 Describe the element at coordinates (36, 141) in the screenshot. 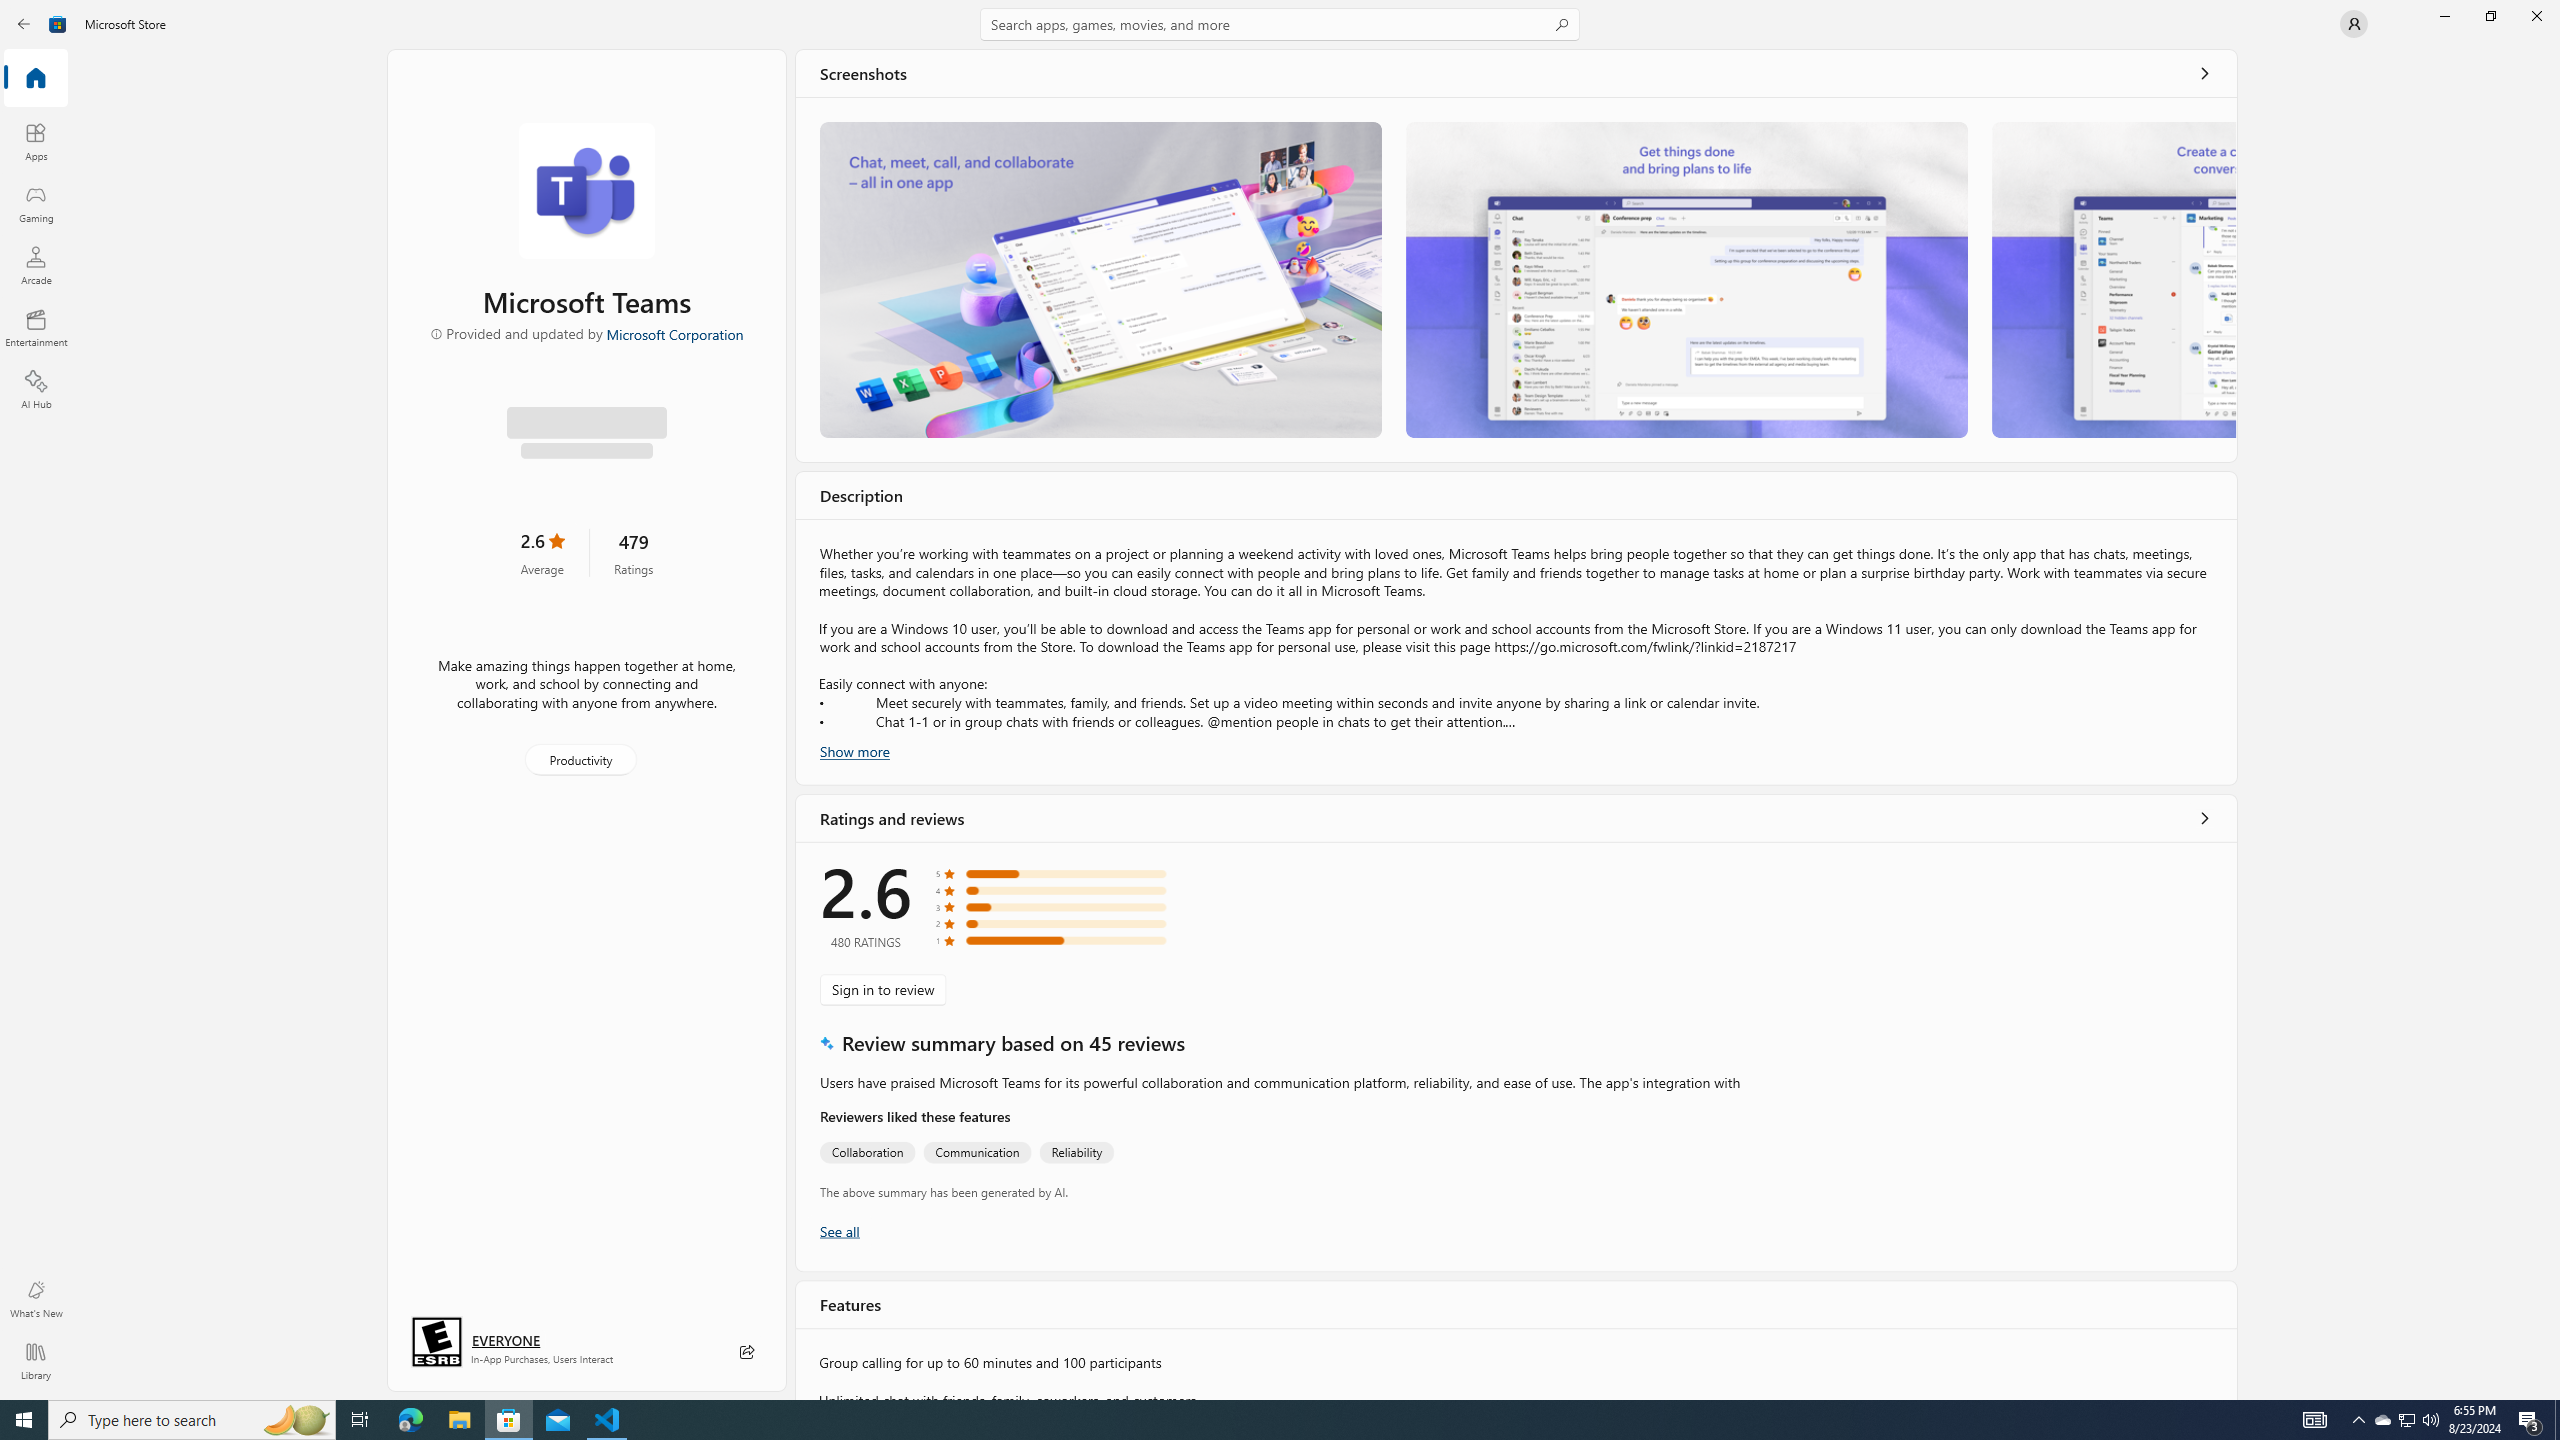

I see `Apps` at that location.